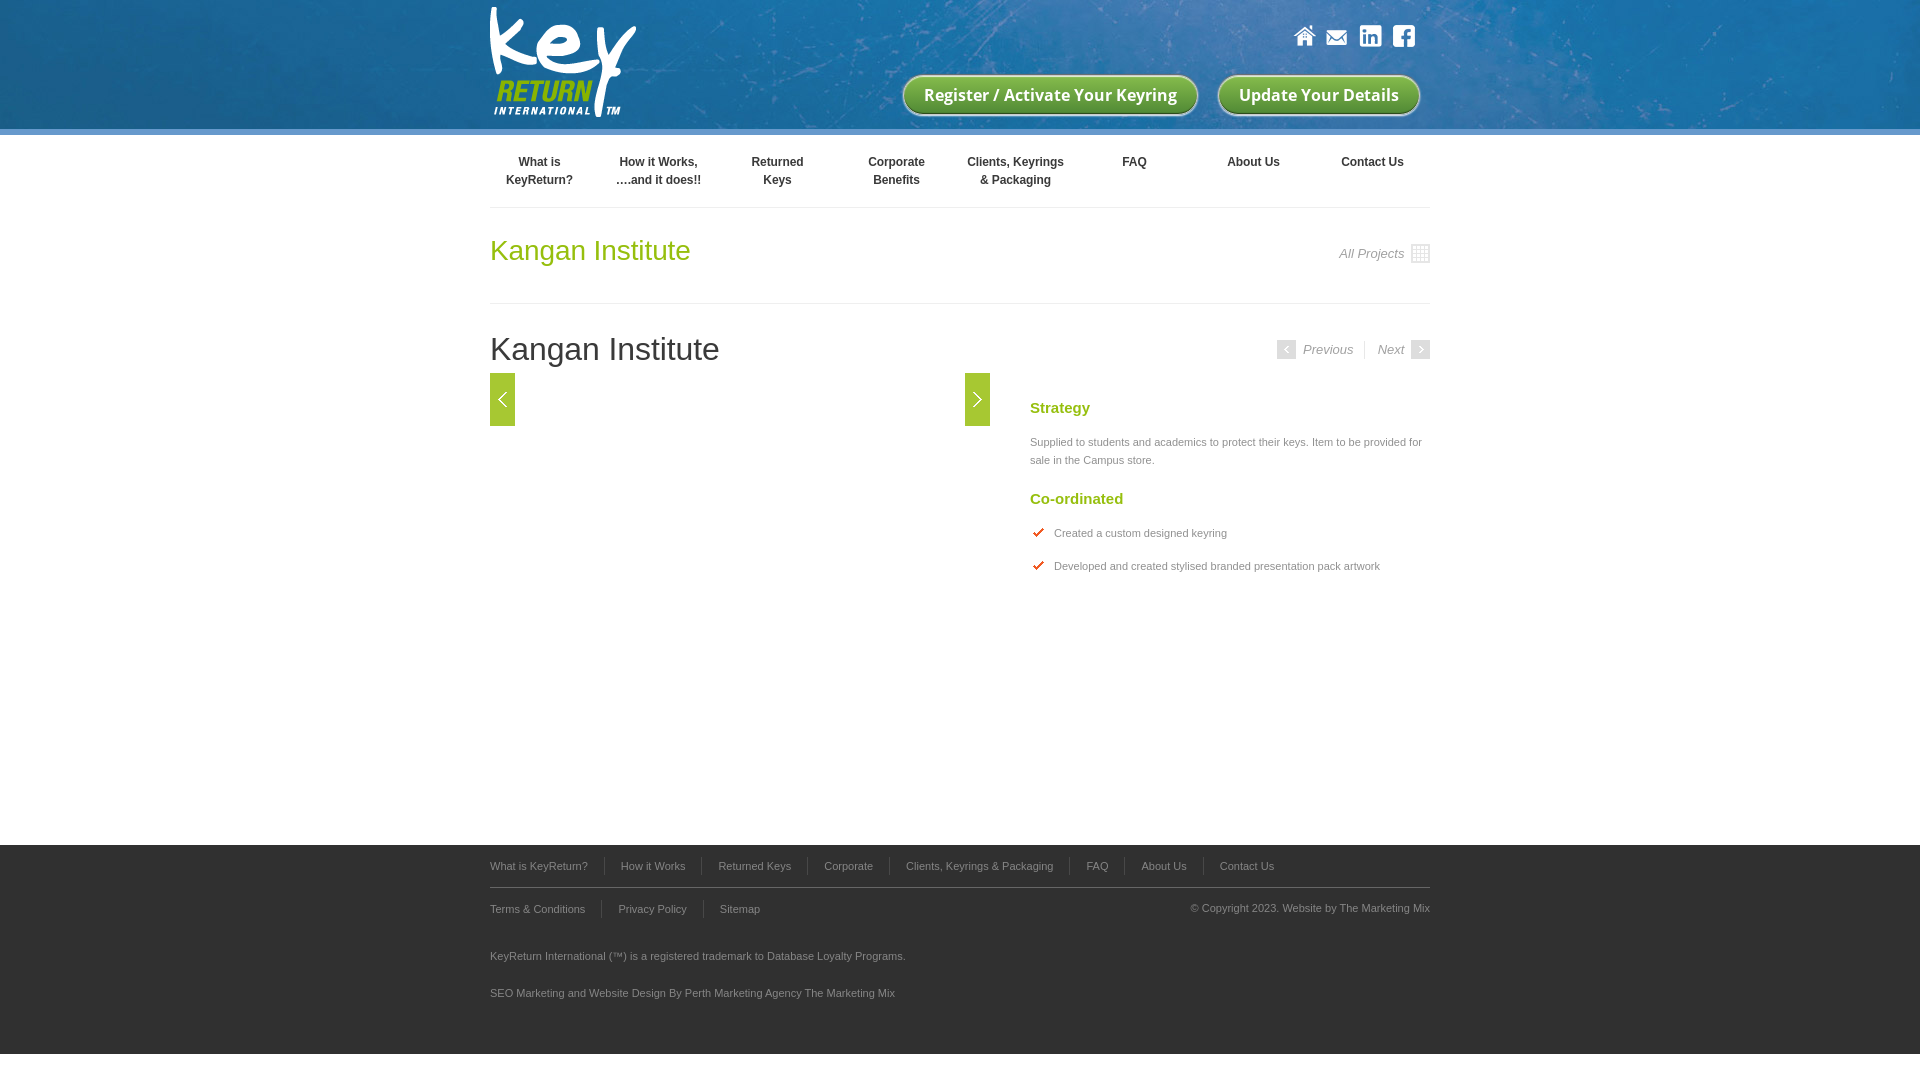  Describe the element at coordinates (1050, 95) in the screenshot. I see `Register / Activate Your Keyring` at that location.